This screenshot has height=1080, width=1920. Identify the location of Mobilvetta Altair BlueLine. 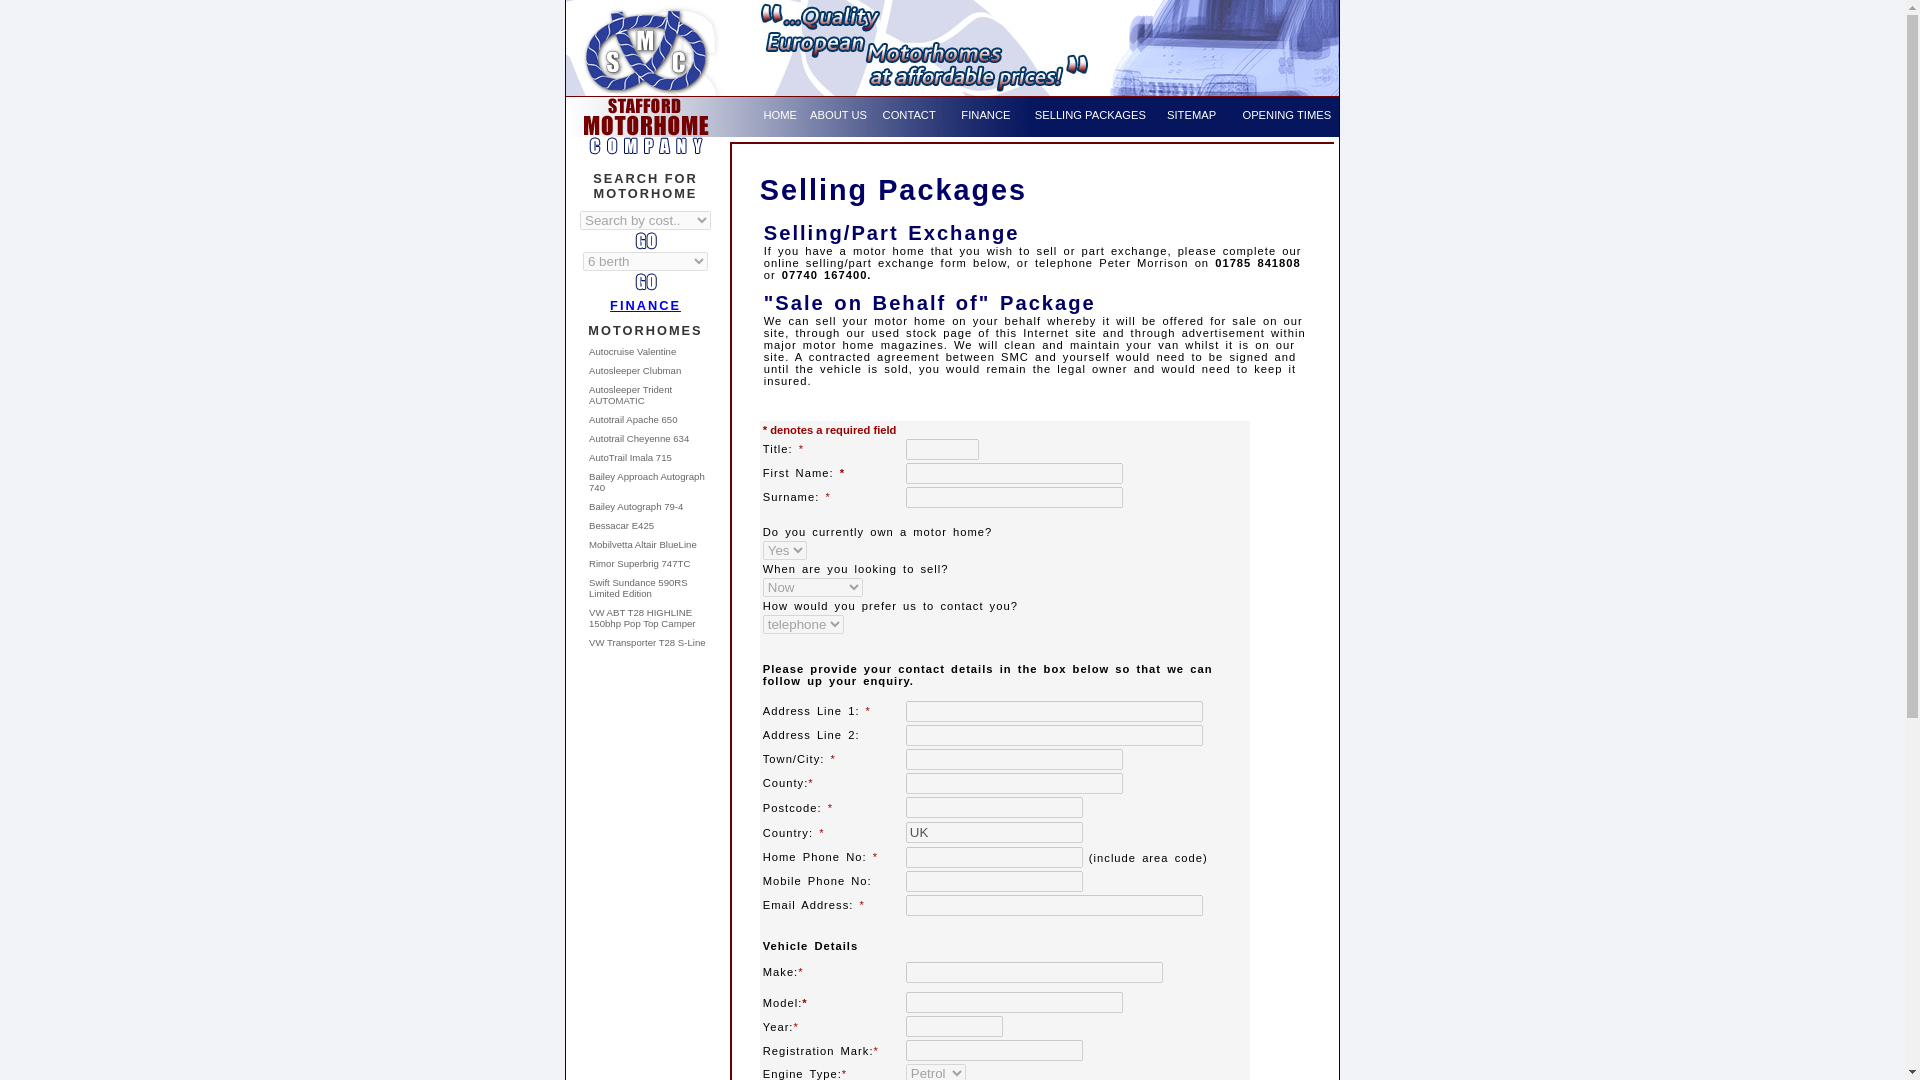
(642, 544).